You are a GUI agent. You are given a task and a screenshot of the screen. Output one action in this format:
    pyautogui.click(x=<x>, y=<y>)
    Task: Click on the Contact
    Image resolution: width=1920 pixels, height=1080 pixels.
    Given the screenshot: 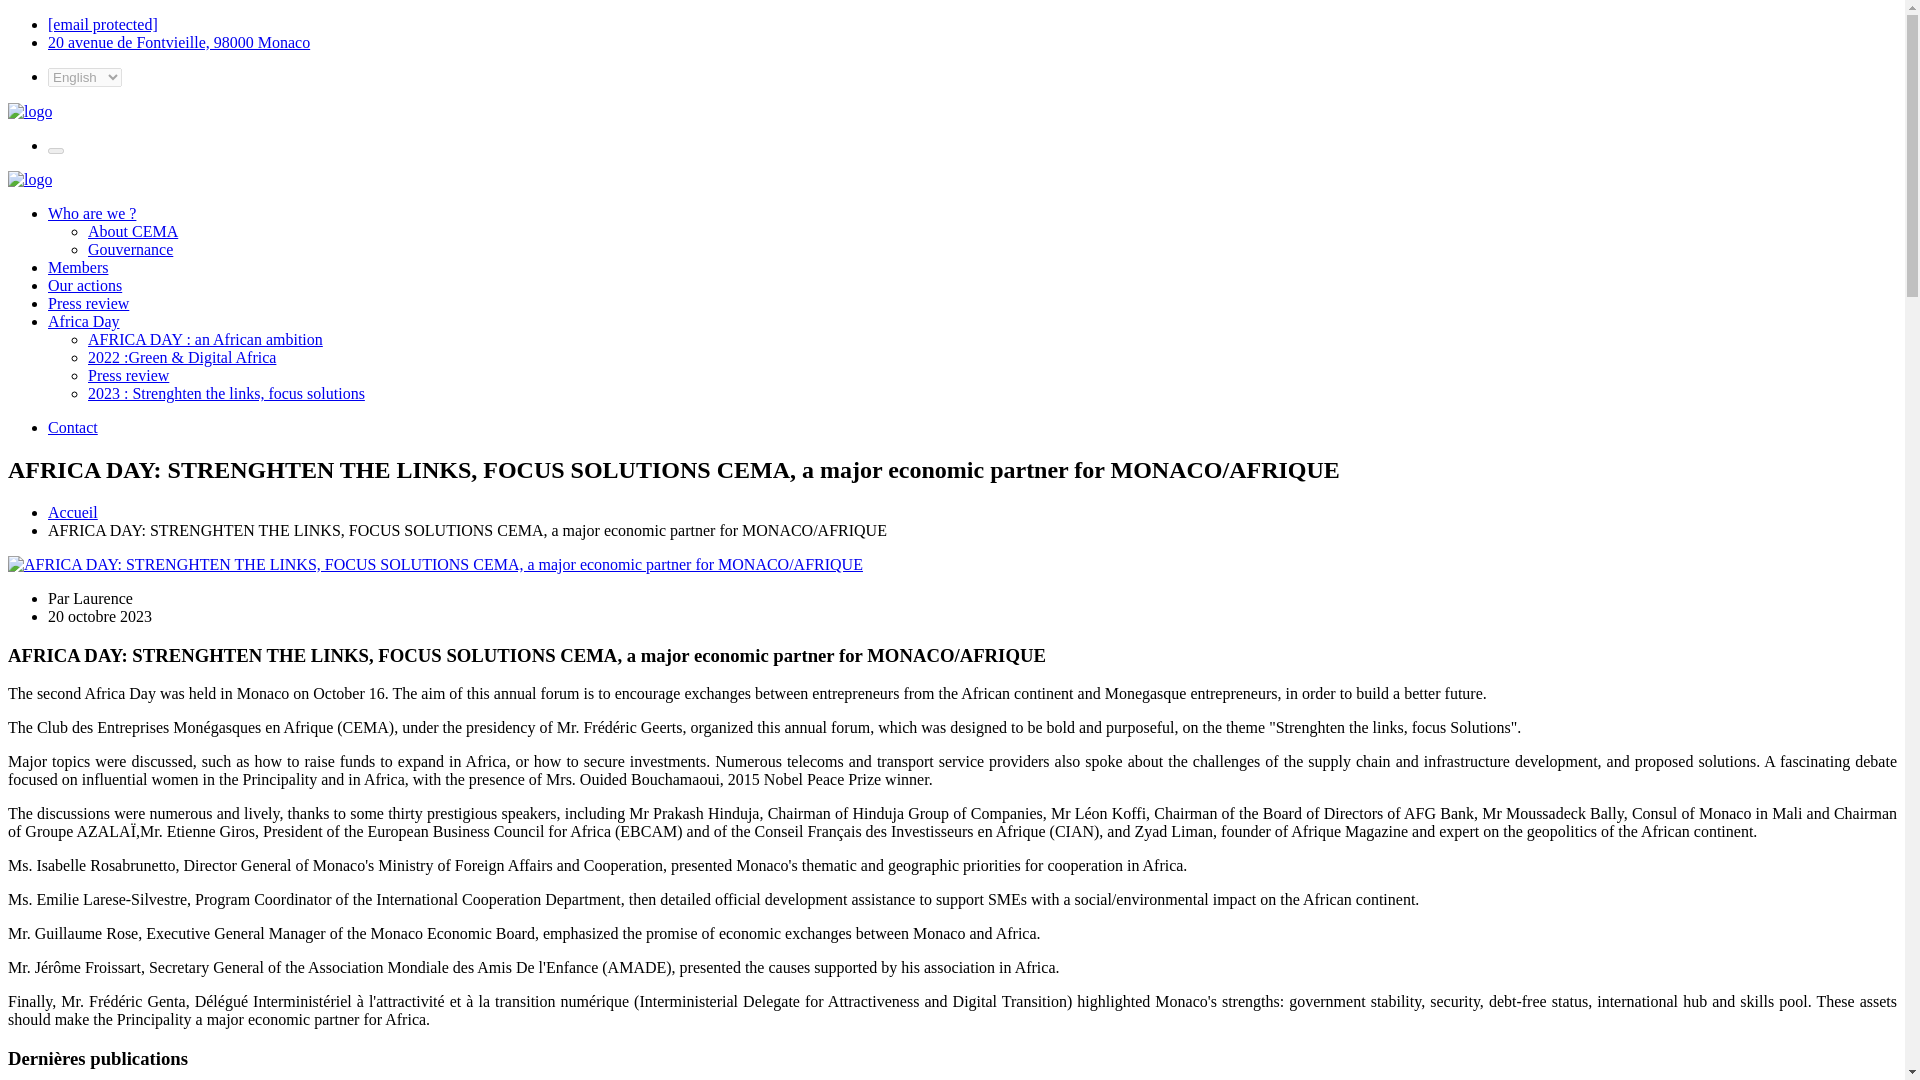 What is the action you would take?
    pyautogui.click(x=72, y=428)
    